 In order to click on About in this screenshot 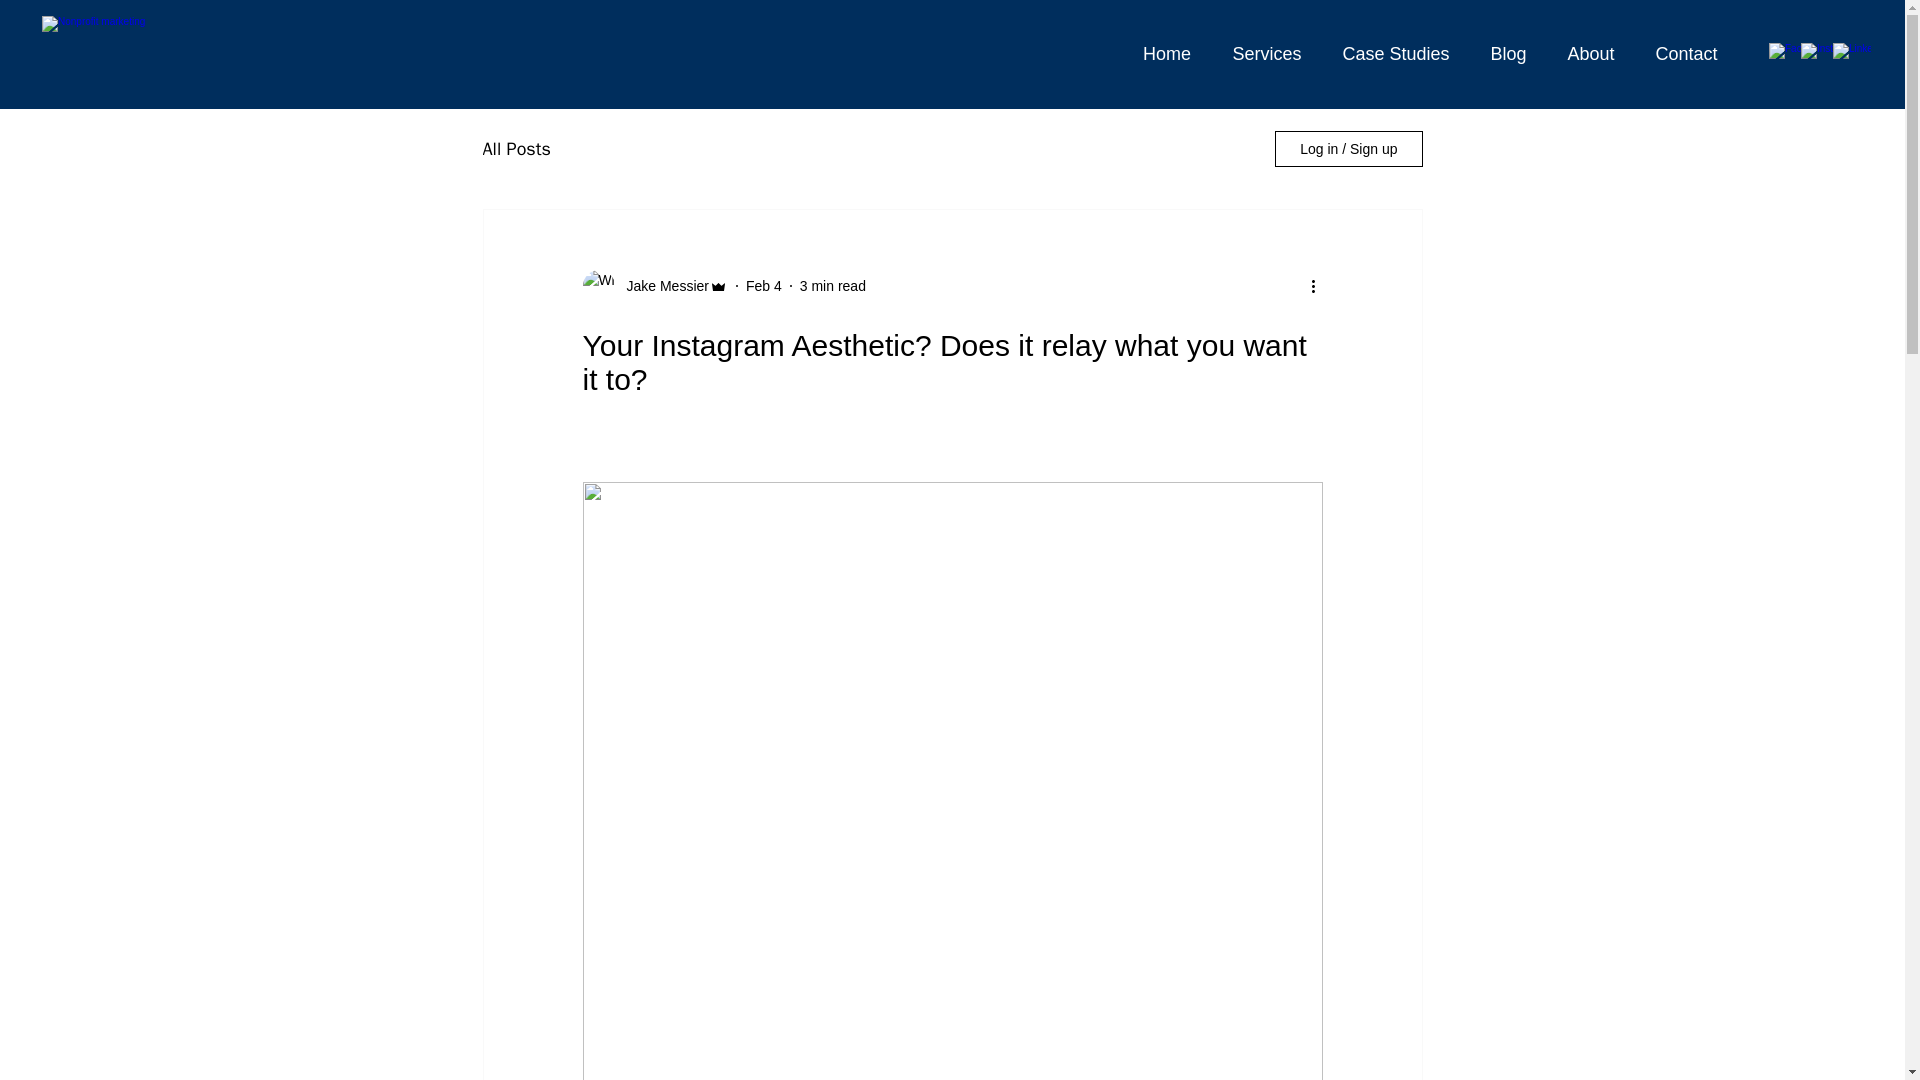, I will do `click(1591, 53)`.